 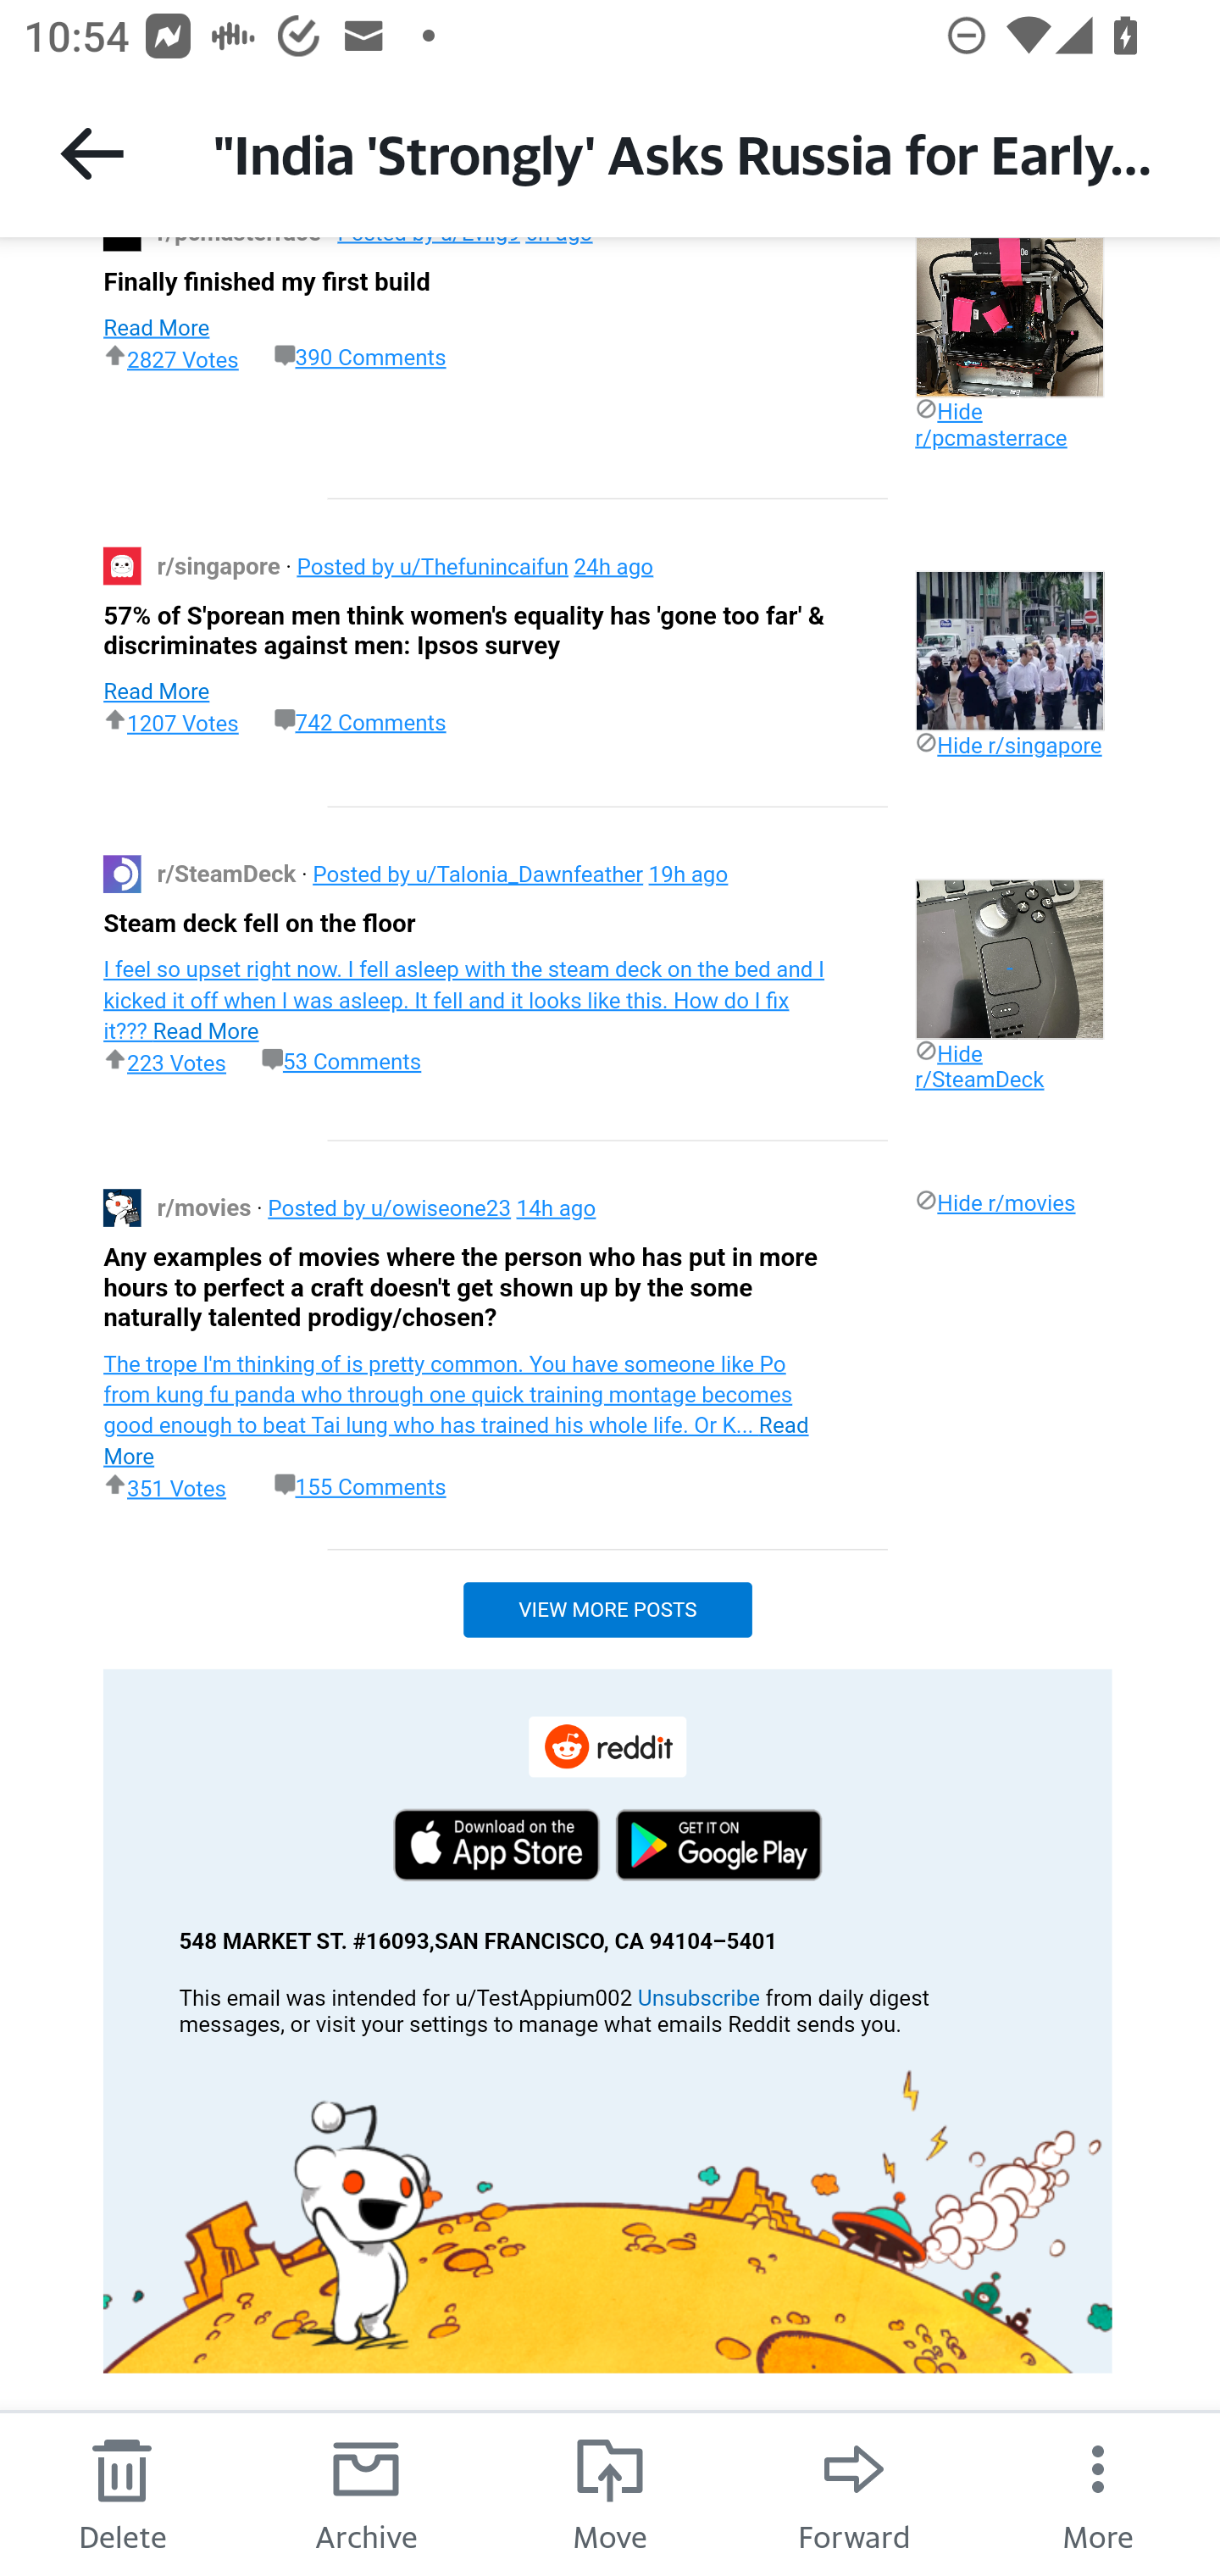 What do you see at coordinates (688, 874) in the screenshot?
I see `19h ago` at bounding box center [688, 874].